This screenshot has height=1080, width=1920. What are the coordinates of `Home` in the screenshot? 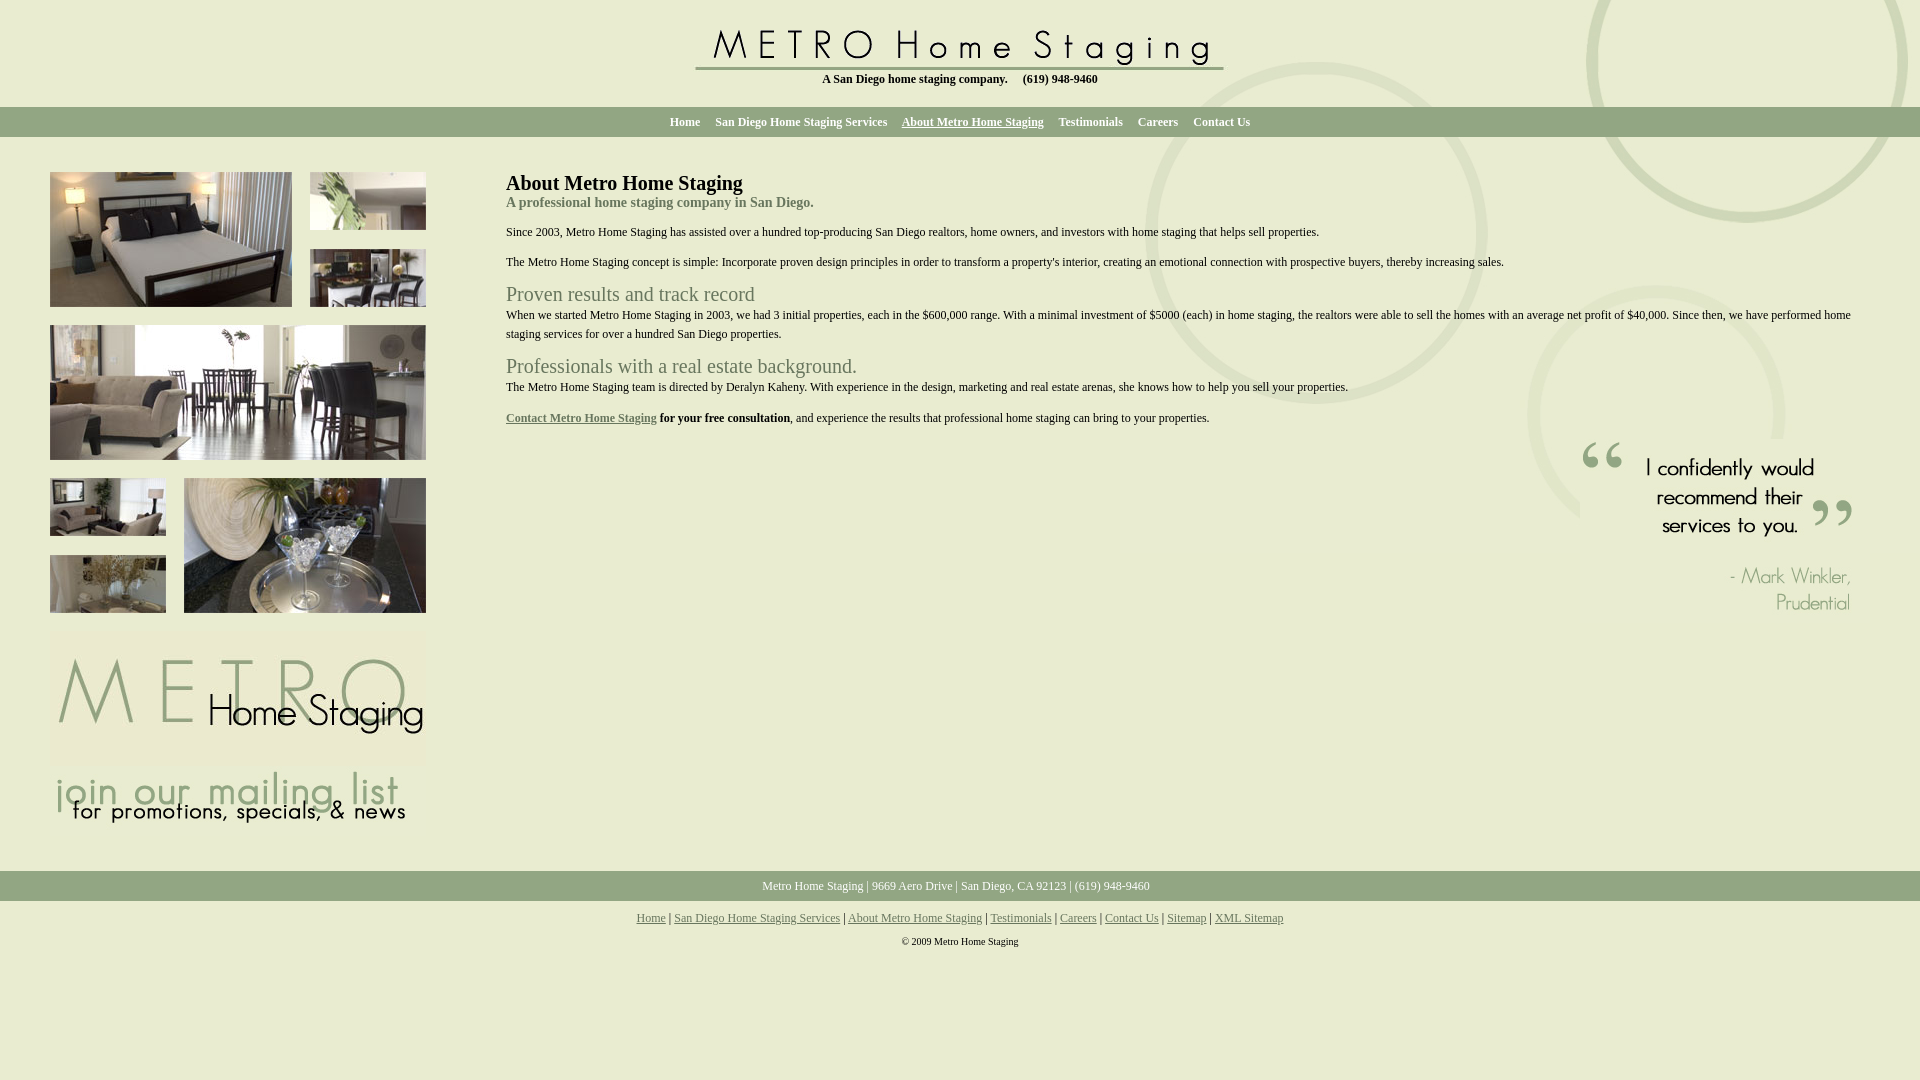 It's located at (685, 121).